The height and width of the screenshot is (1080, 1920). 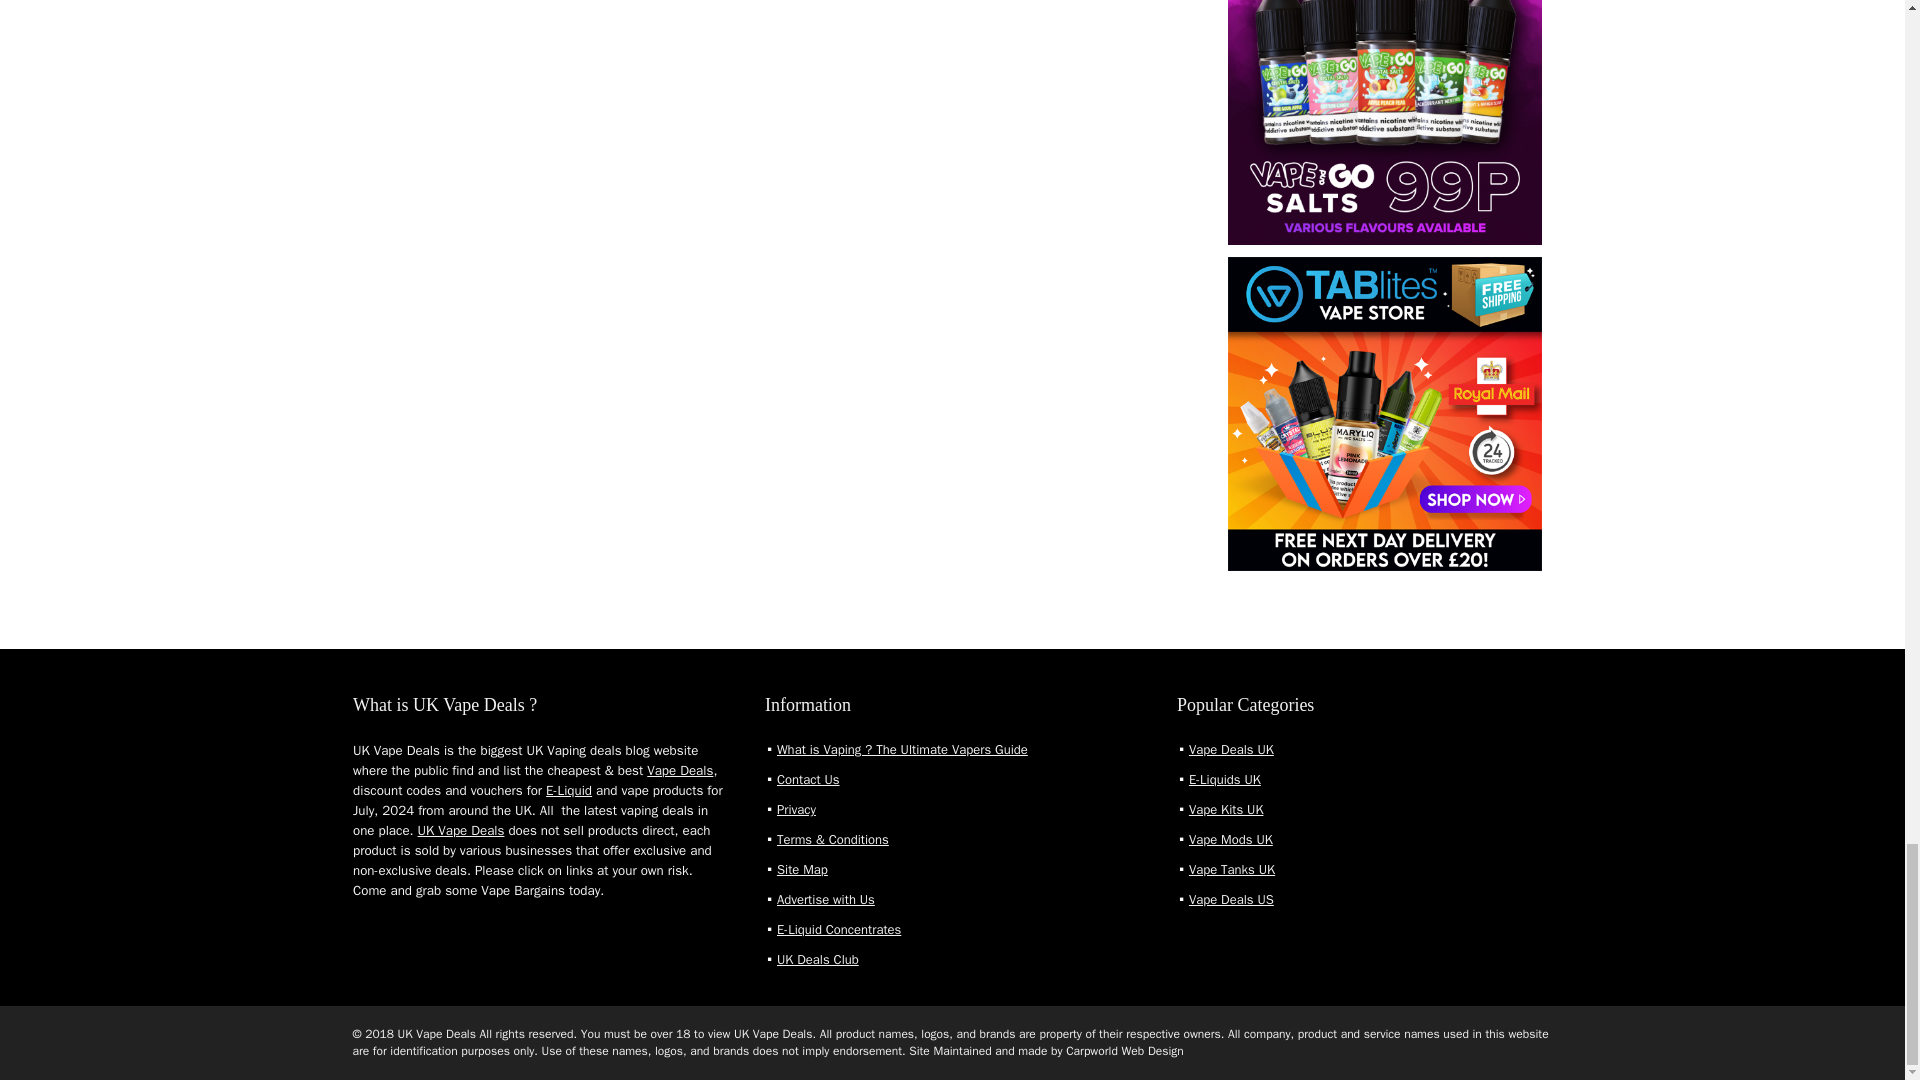 I want to click on Vape Deals UK, so click(x=1231, y=749).